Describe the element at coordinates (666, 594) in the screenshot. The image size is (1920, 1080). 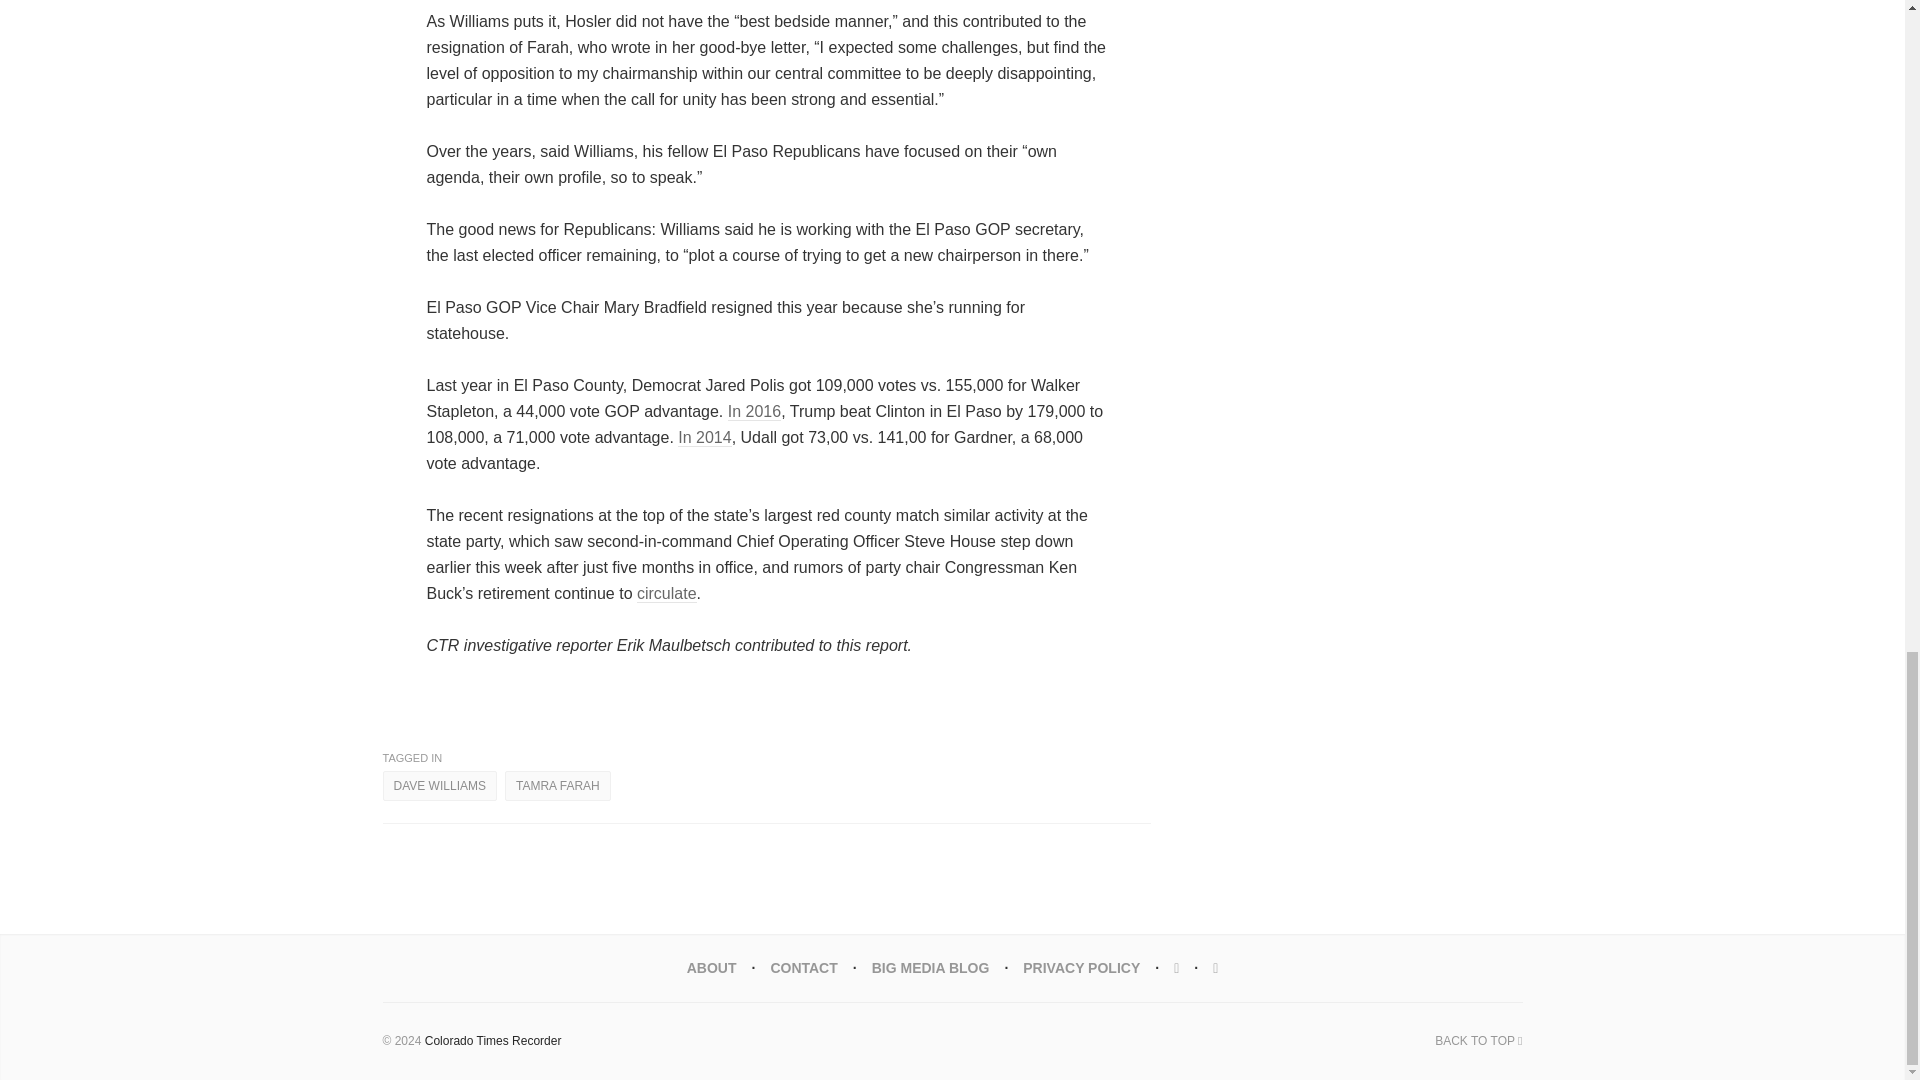
I see `circulate` at that location.